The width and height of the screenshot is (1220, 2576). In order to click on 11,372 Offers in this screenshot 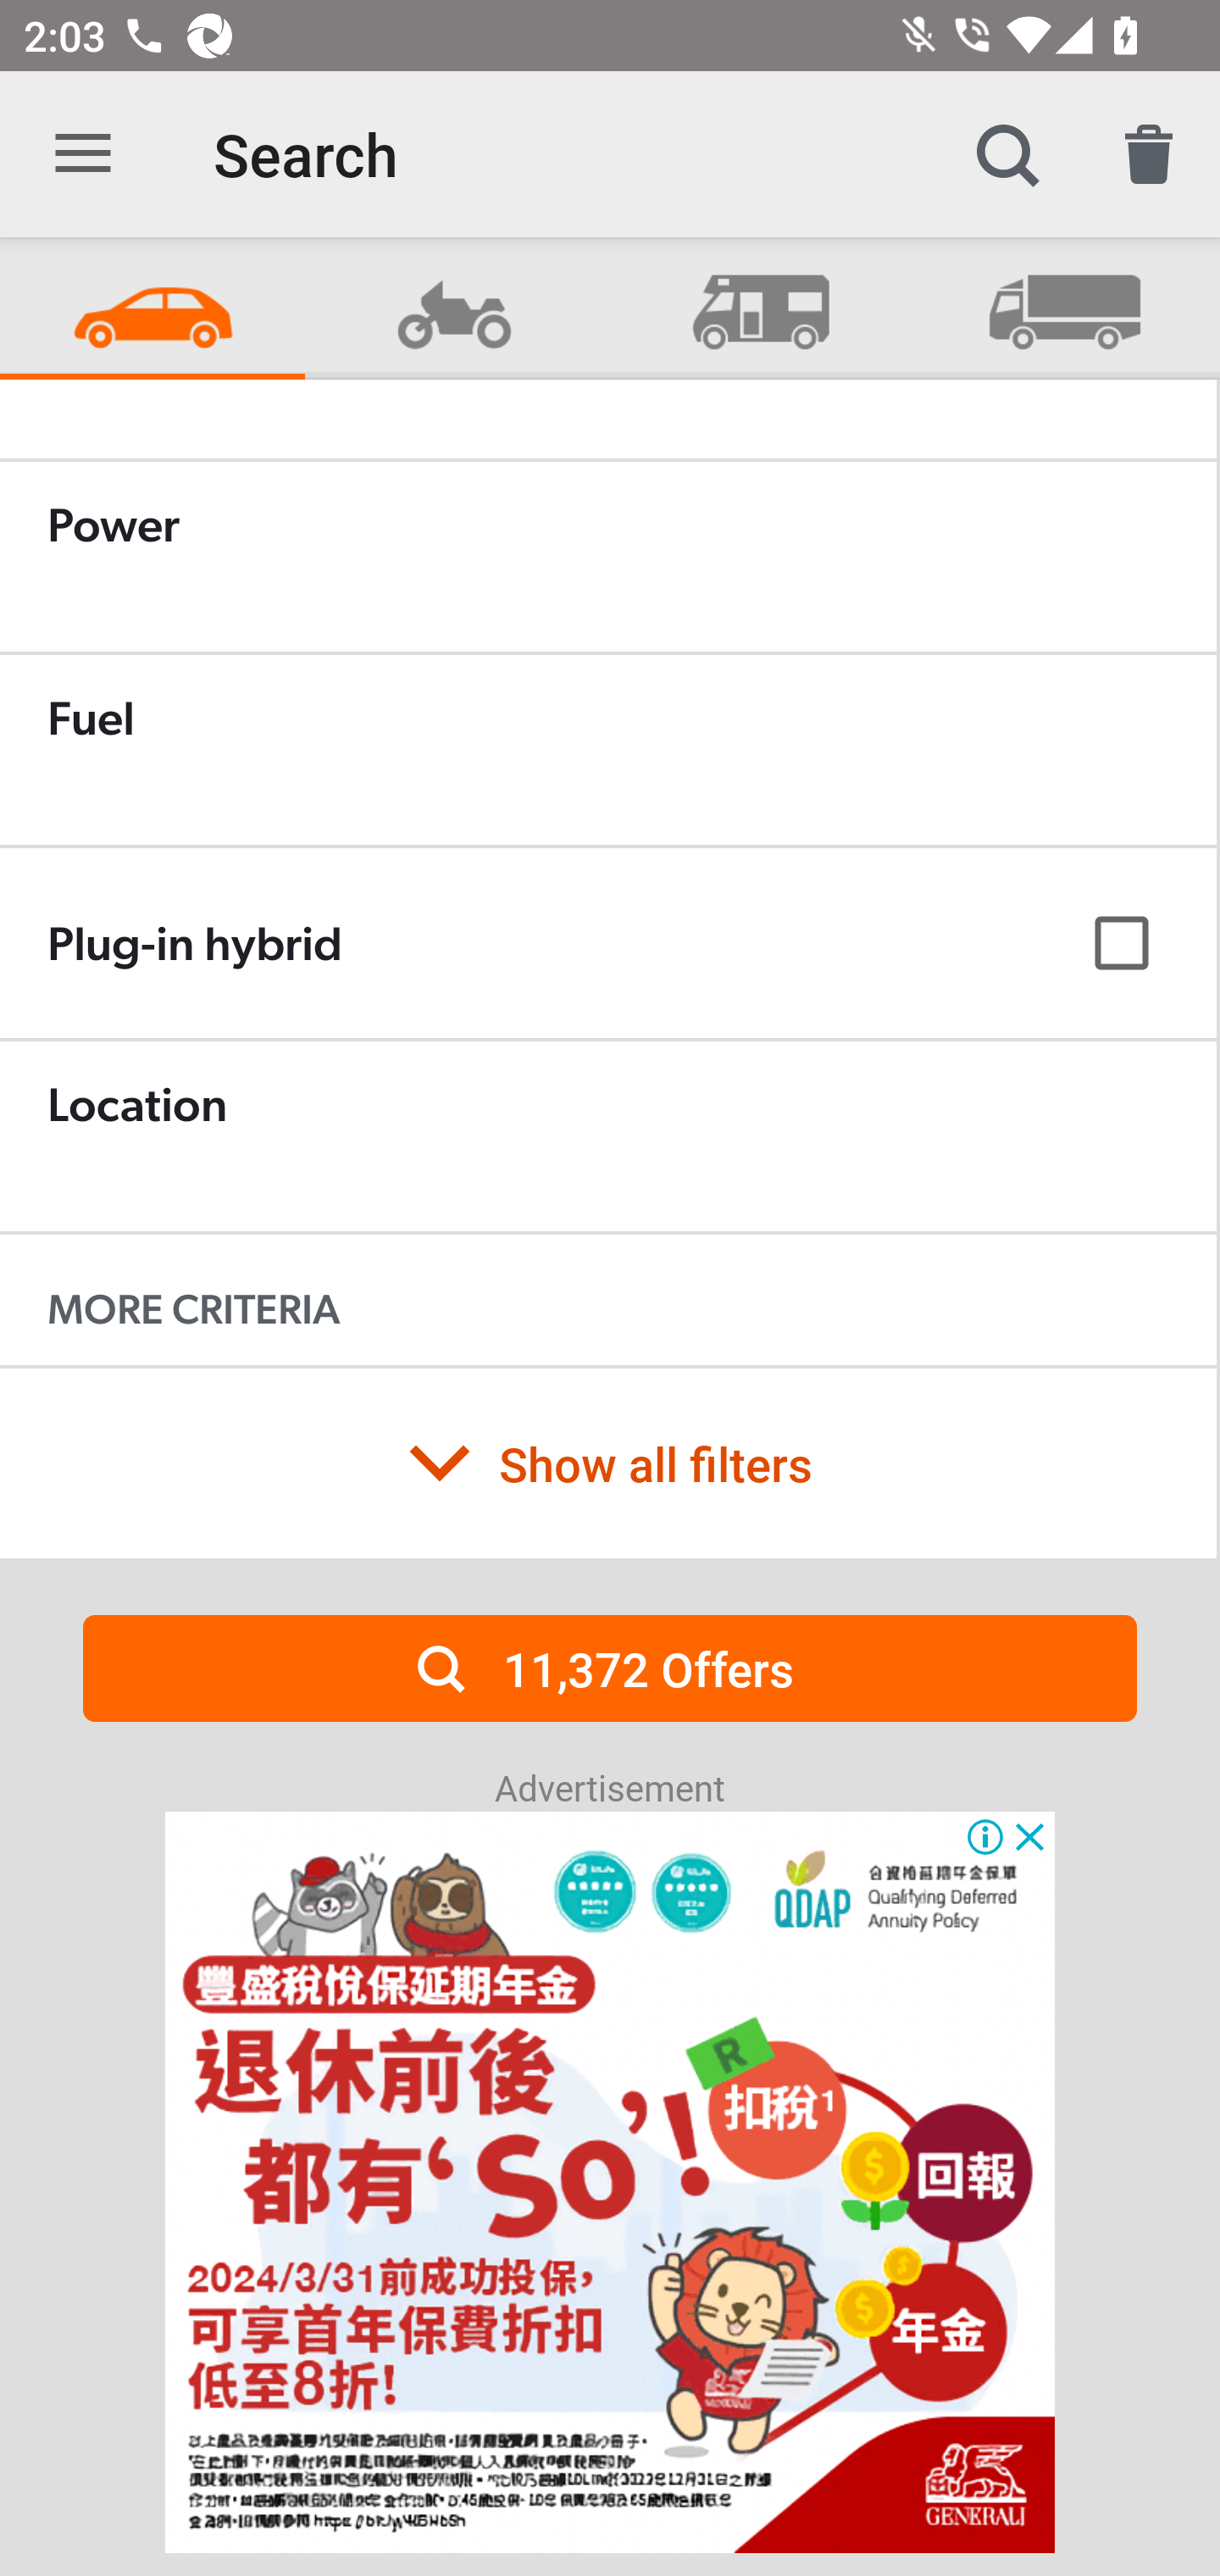, I will do `click(610, 1668)`.